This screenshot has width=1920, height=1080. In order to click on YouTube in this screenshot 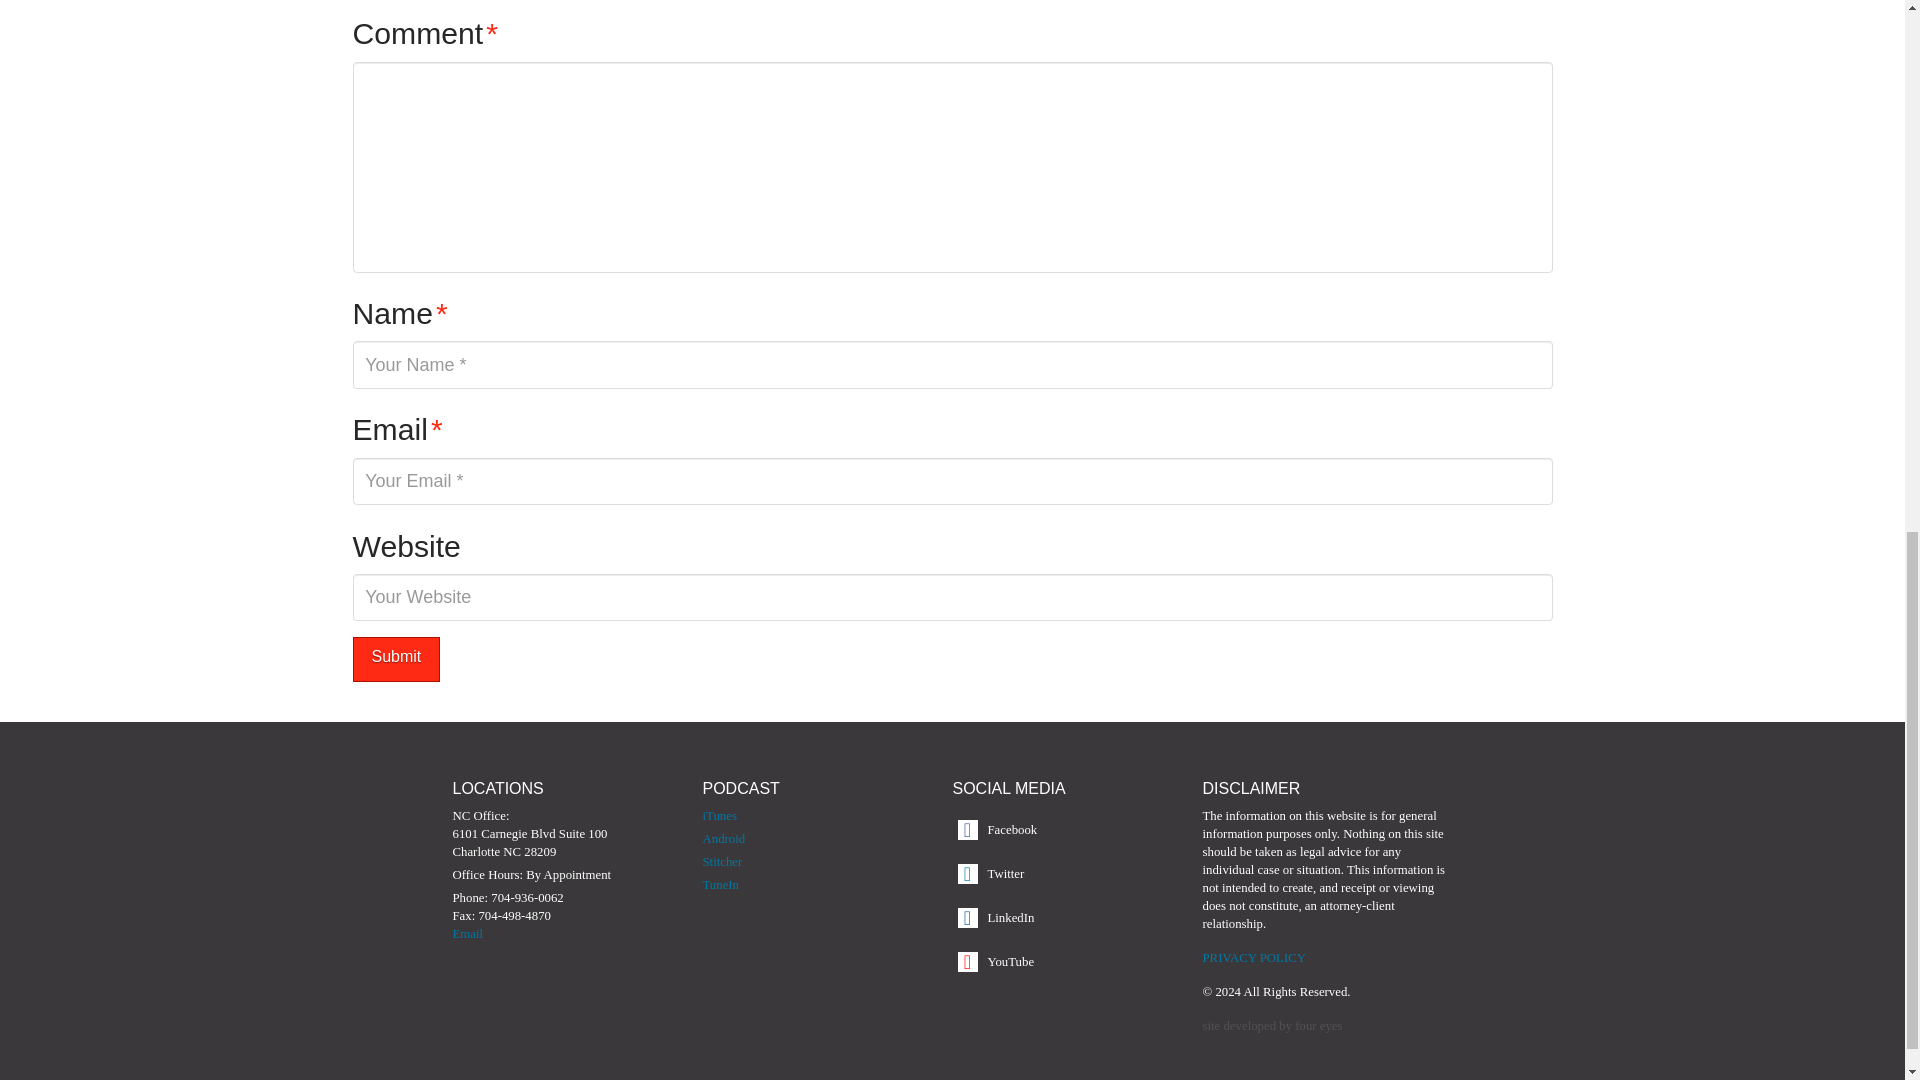, I will do `click(1008, 961)`.